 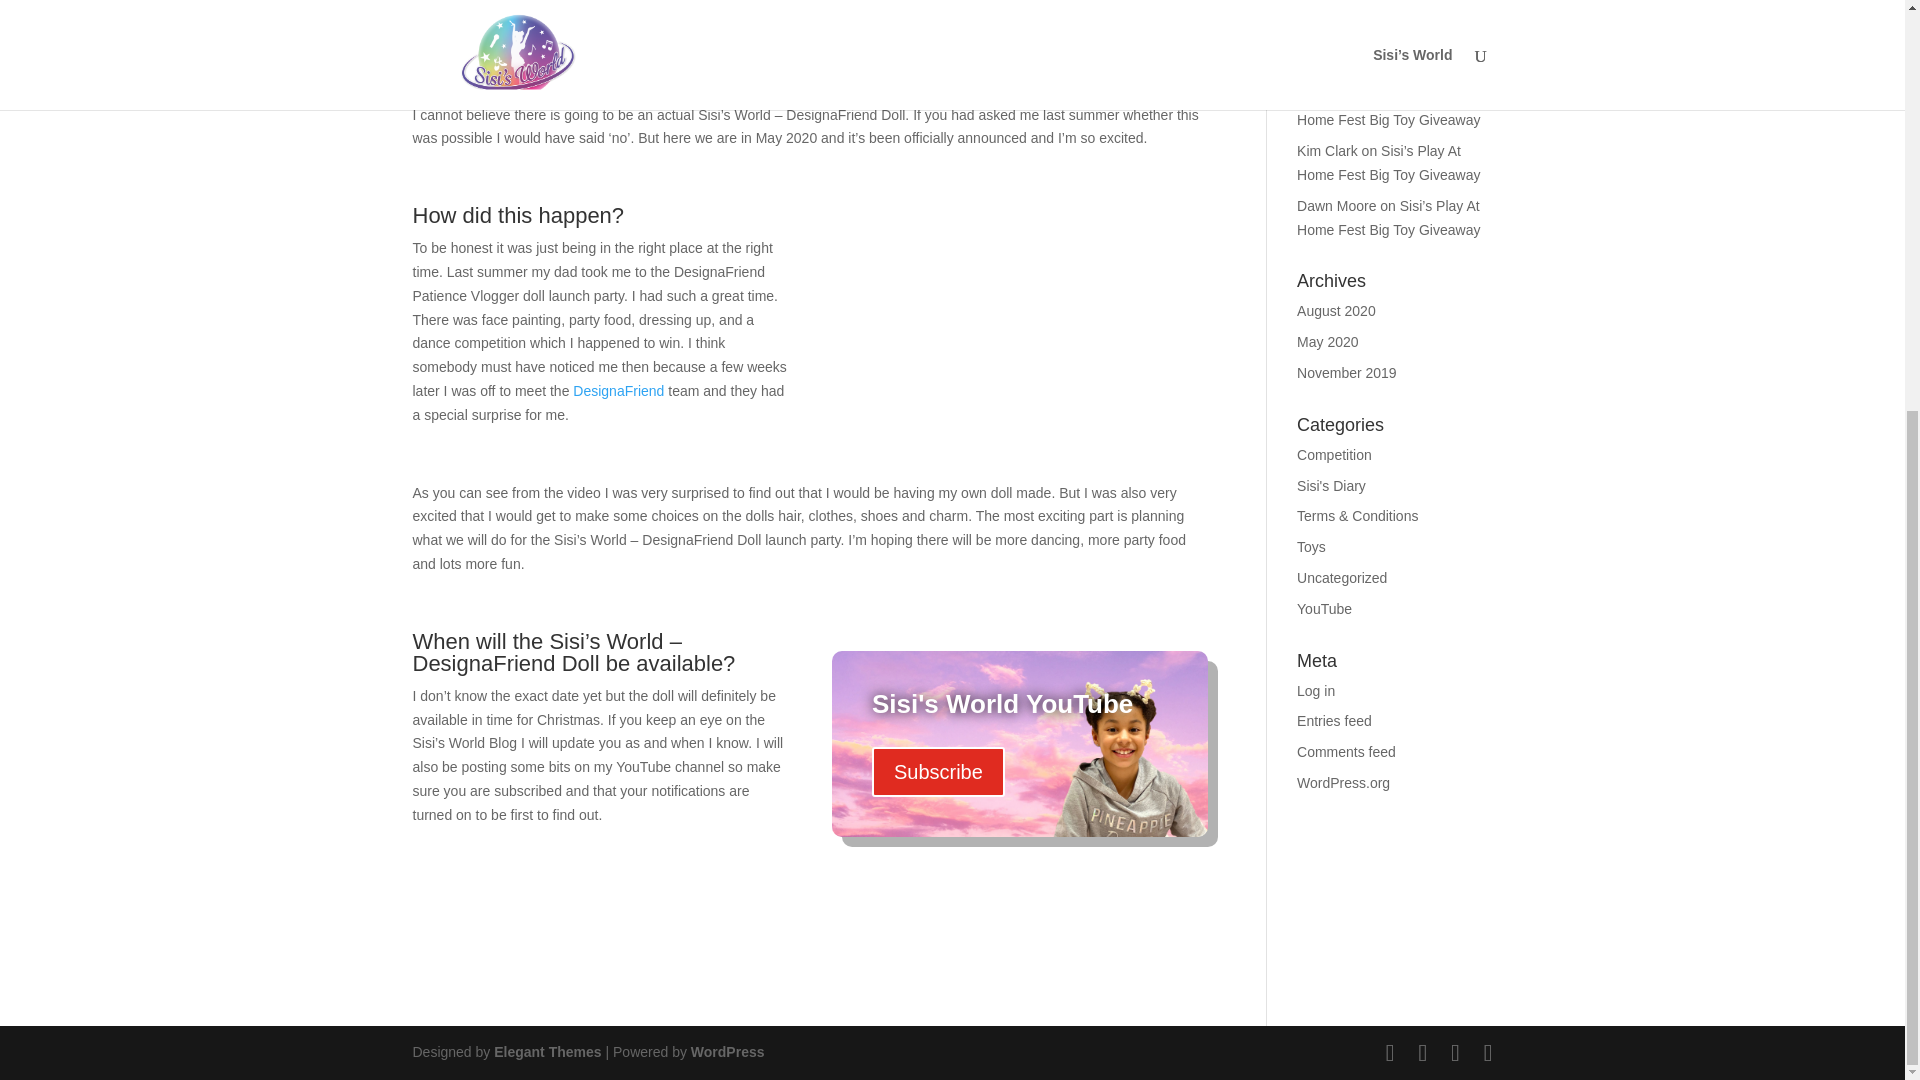 What do you see at coordinates (1312, 546) in the screenshot?
I see `Toys` at bounding box center [1312, 546].